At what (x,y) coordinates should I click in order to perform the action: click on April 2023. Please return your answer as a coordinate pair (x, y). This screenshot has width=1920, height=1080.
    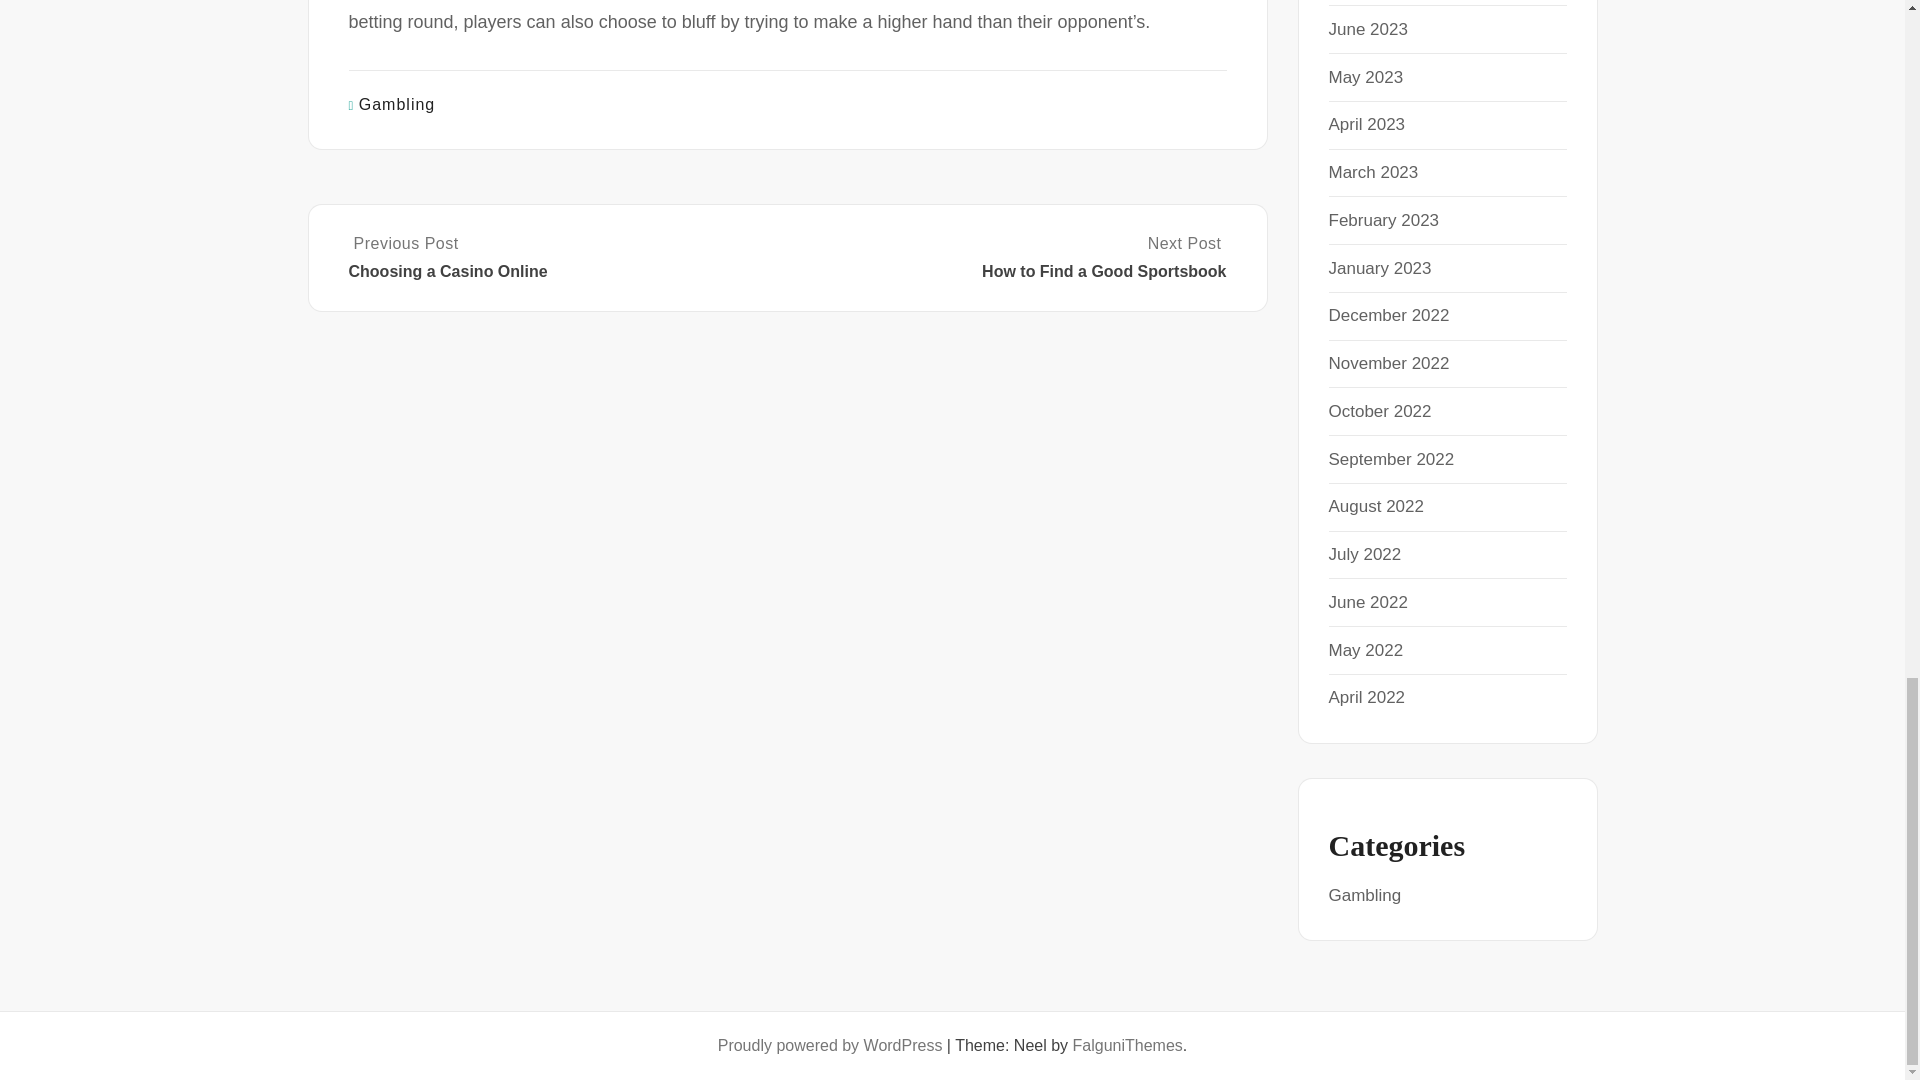
    Looking at the image, I should click on (1366, 124).